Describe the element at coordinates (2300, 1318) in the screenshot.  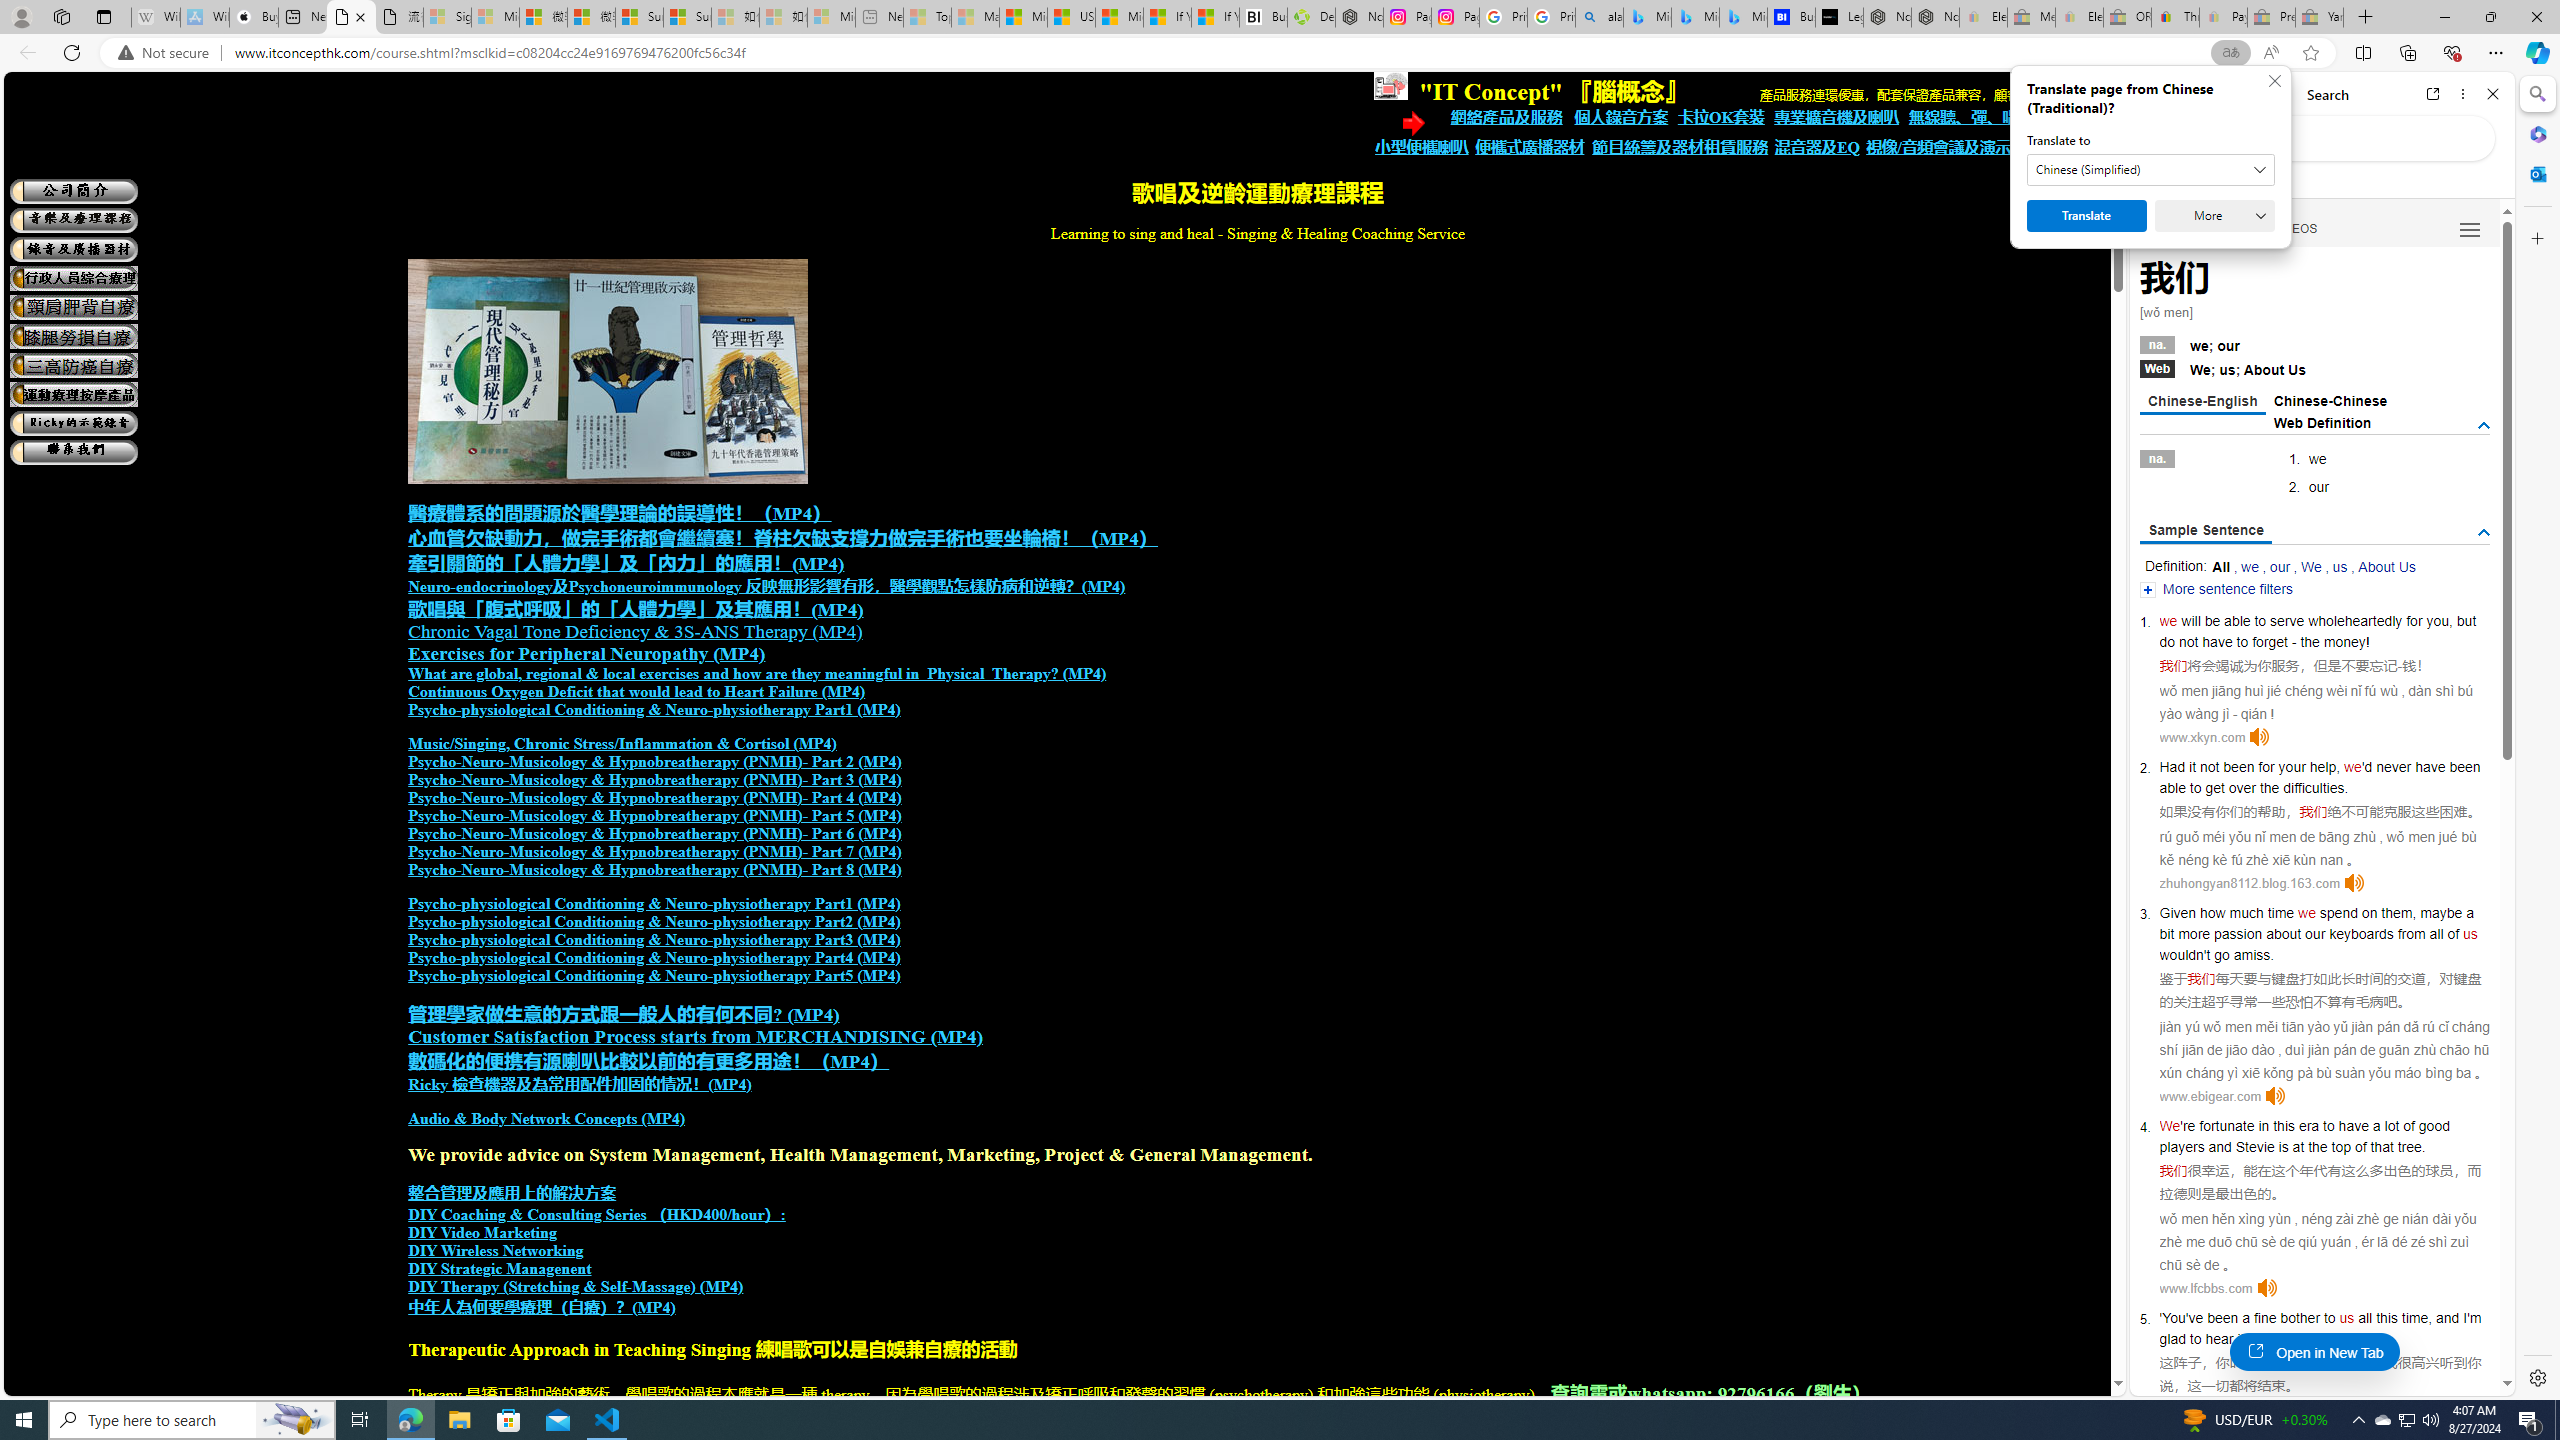
I see `bother` at that location.